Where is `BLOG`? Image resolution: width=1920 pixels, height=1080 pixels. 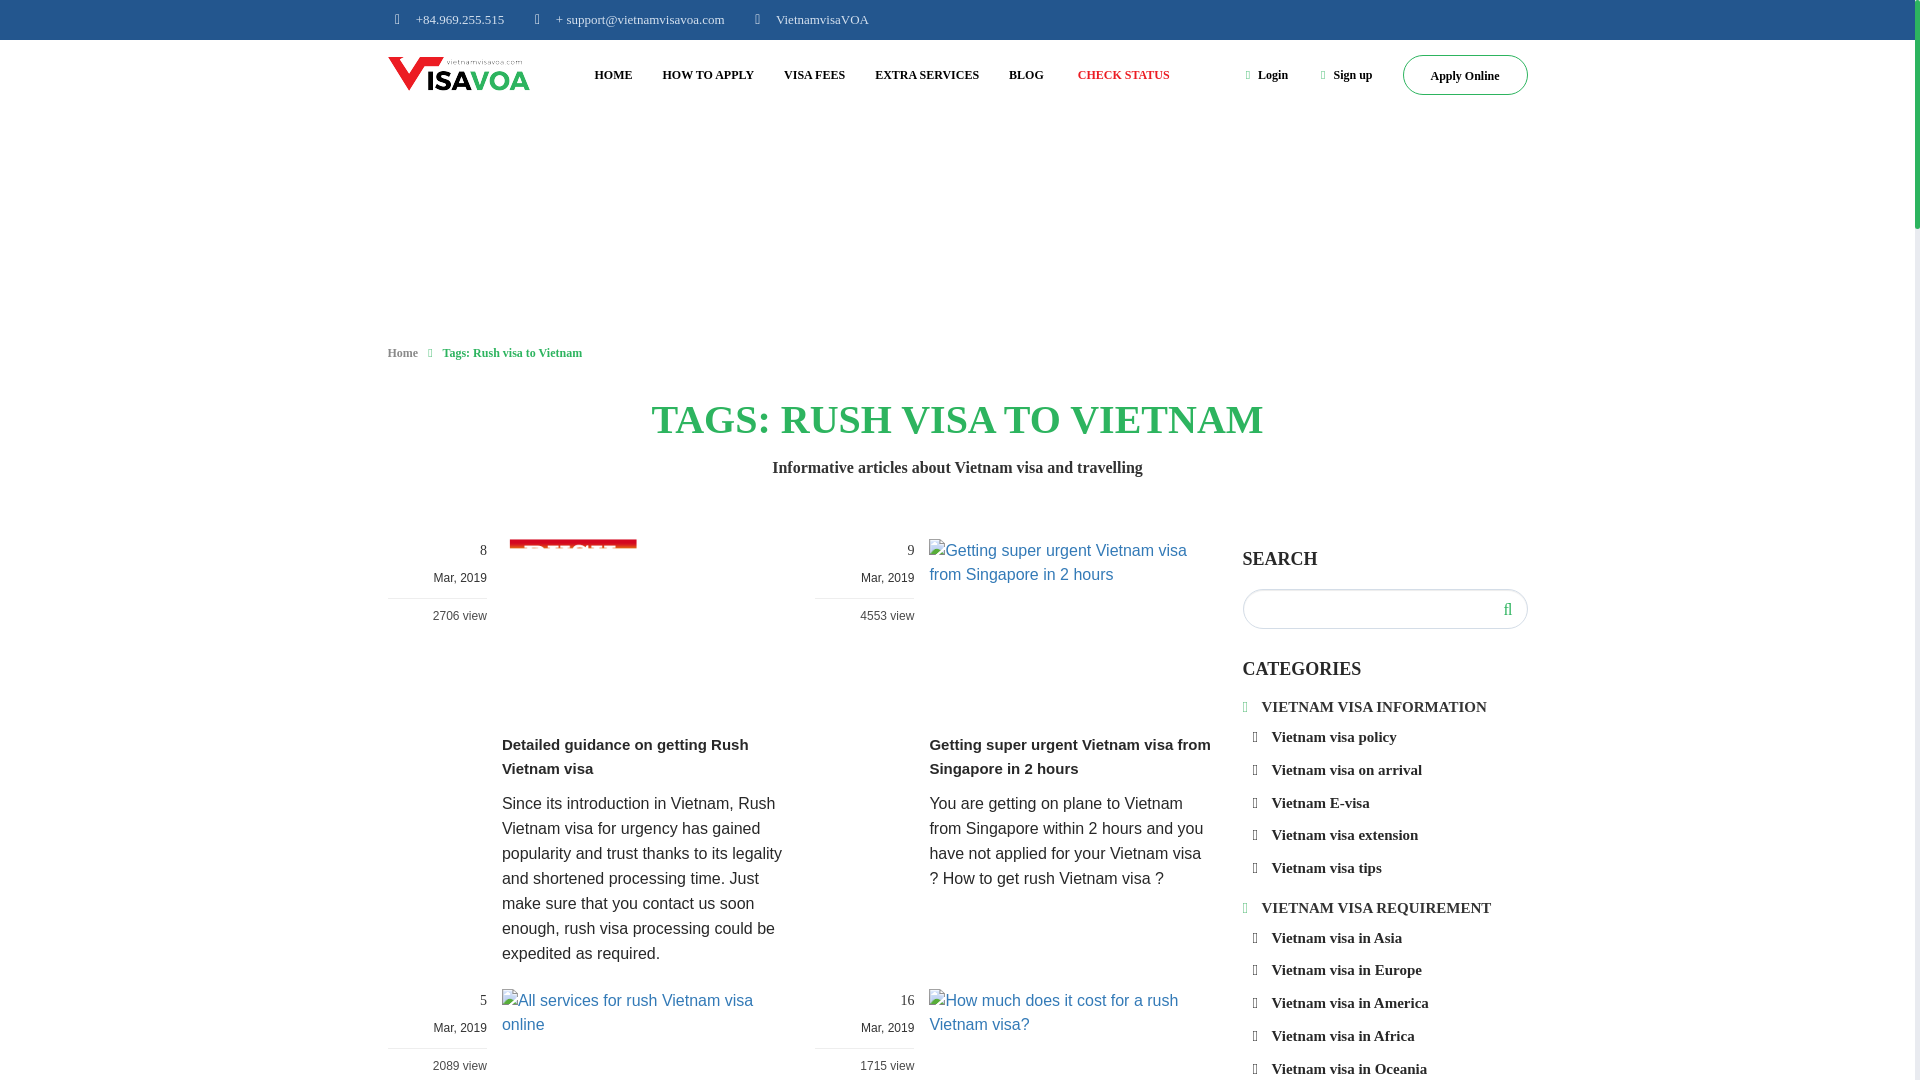
BLOG is located at coordinates (1026, 74).